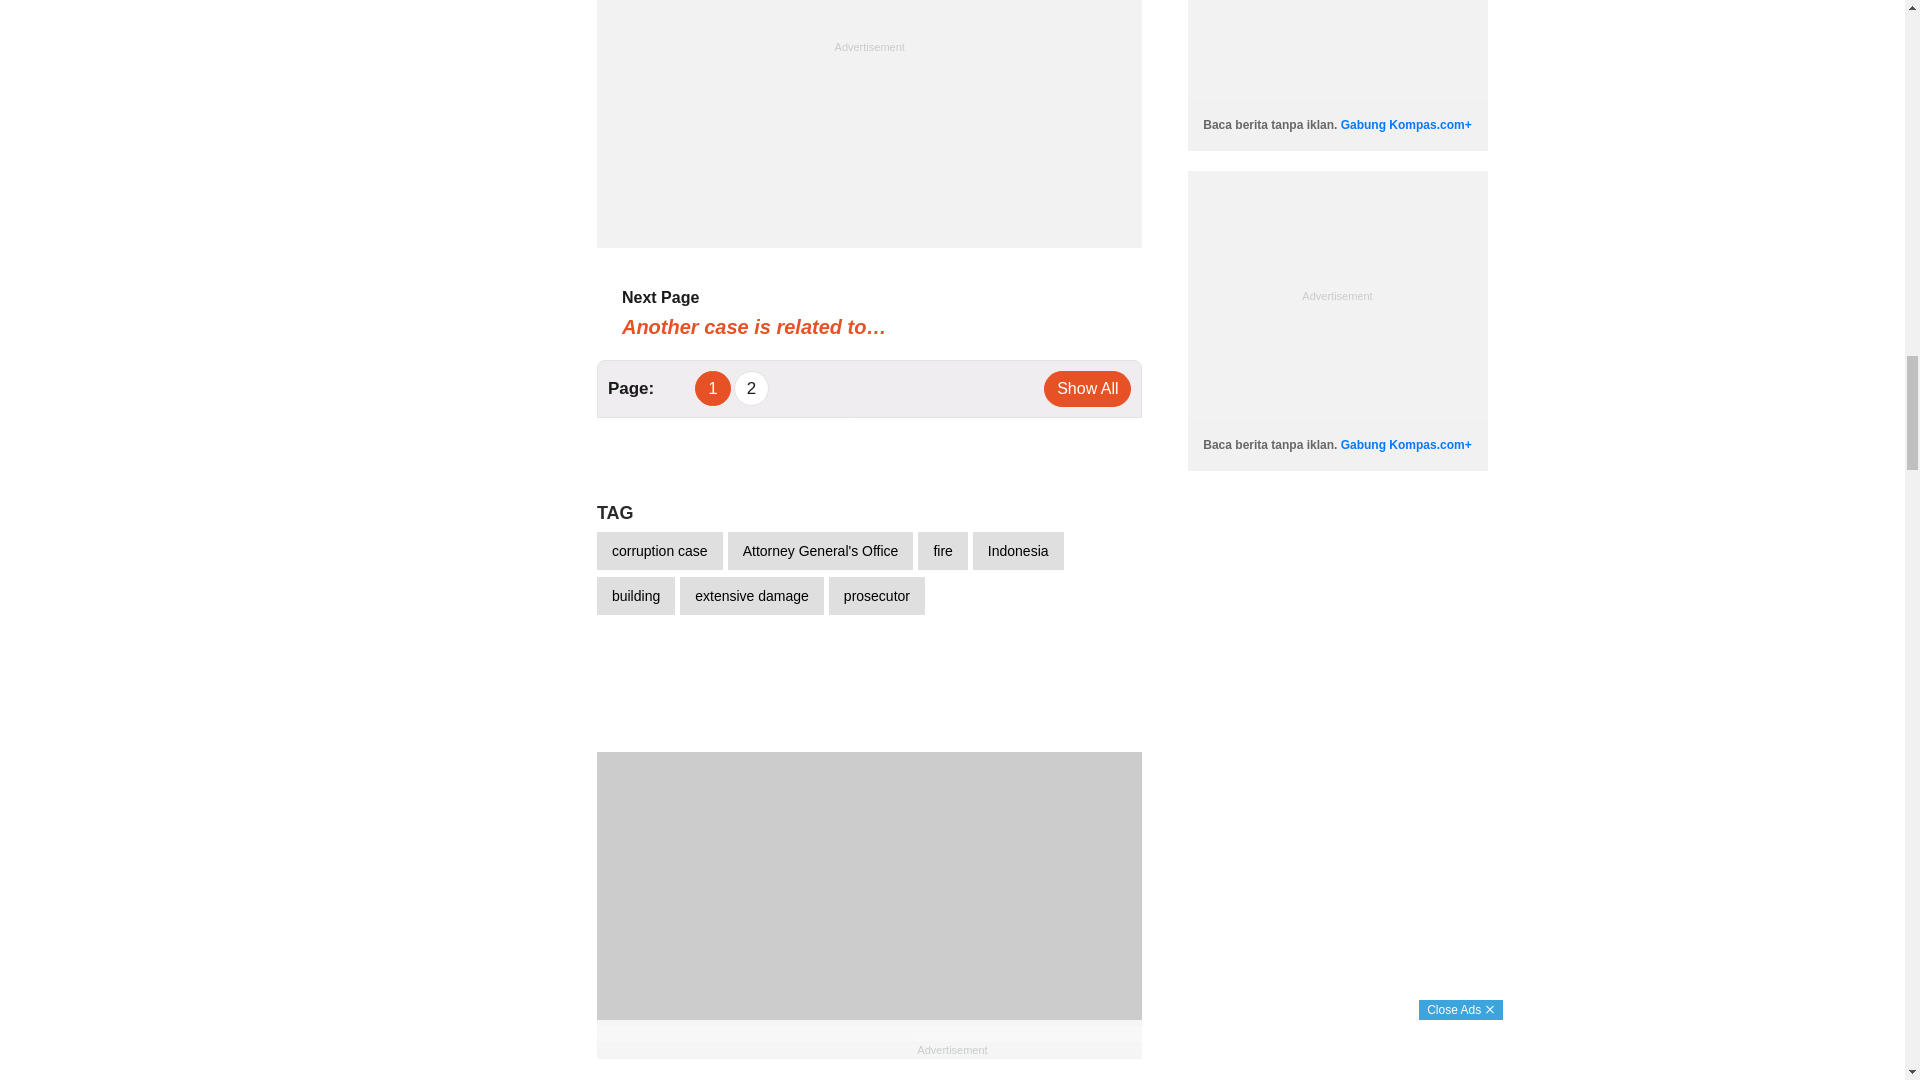 This screenshot has width=1920, height=1080. I want to click on extensive damage, so click(751, 595).